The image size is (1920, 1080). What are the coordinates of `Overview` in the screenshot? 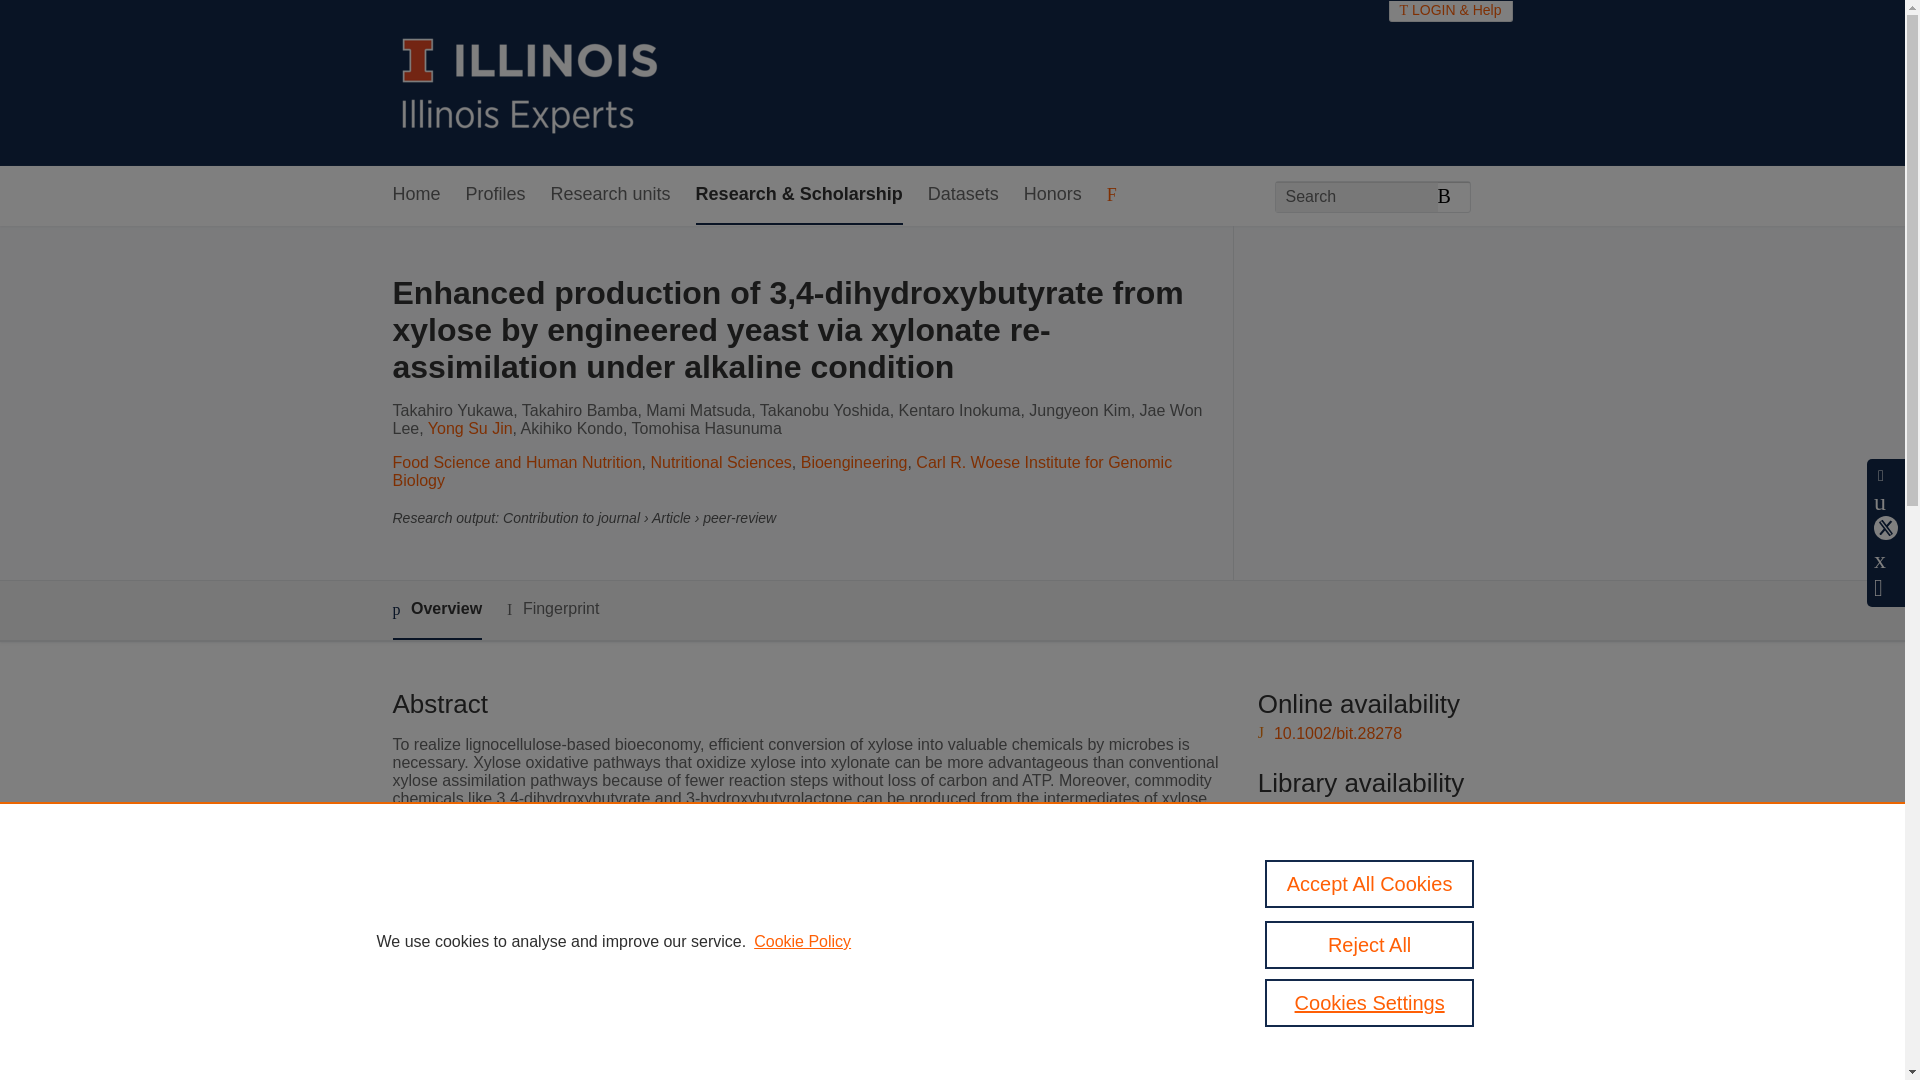 It's located at (436, 610).